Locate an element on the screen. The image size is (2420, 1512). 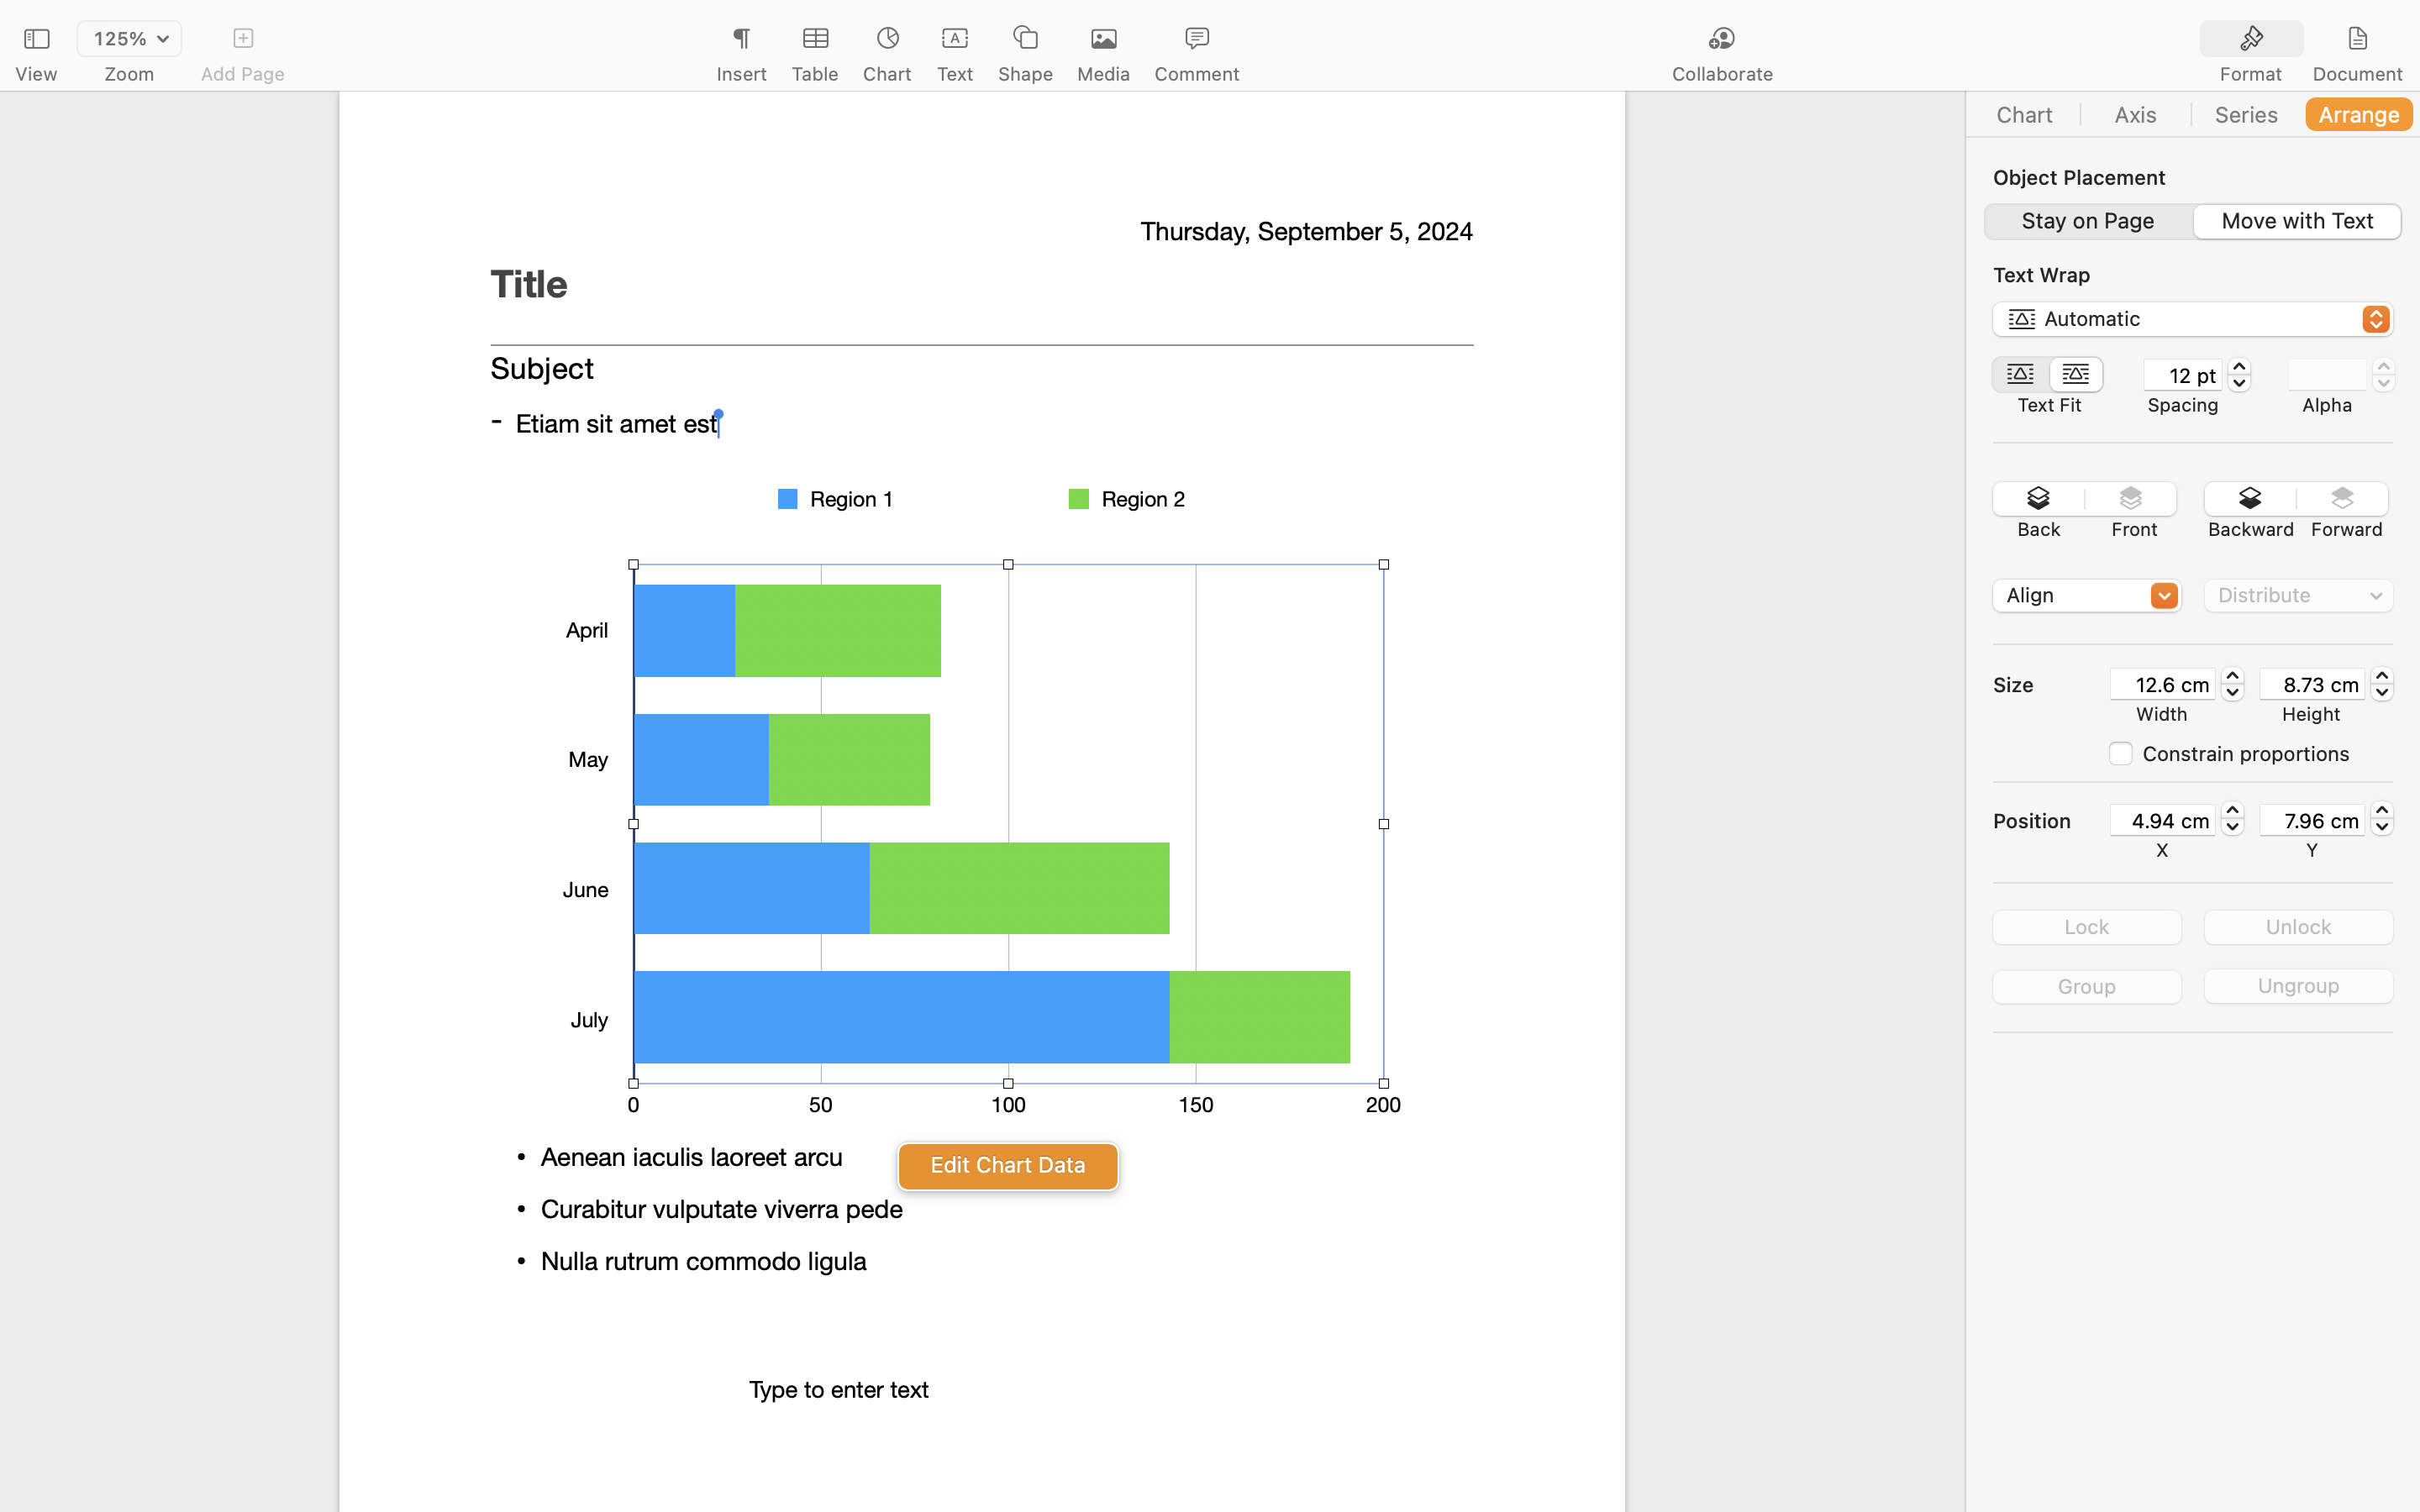
<AXUIElement 0x178665520> {pid=1482} is located at coordinates (2305, 39).